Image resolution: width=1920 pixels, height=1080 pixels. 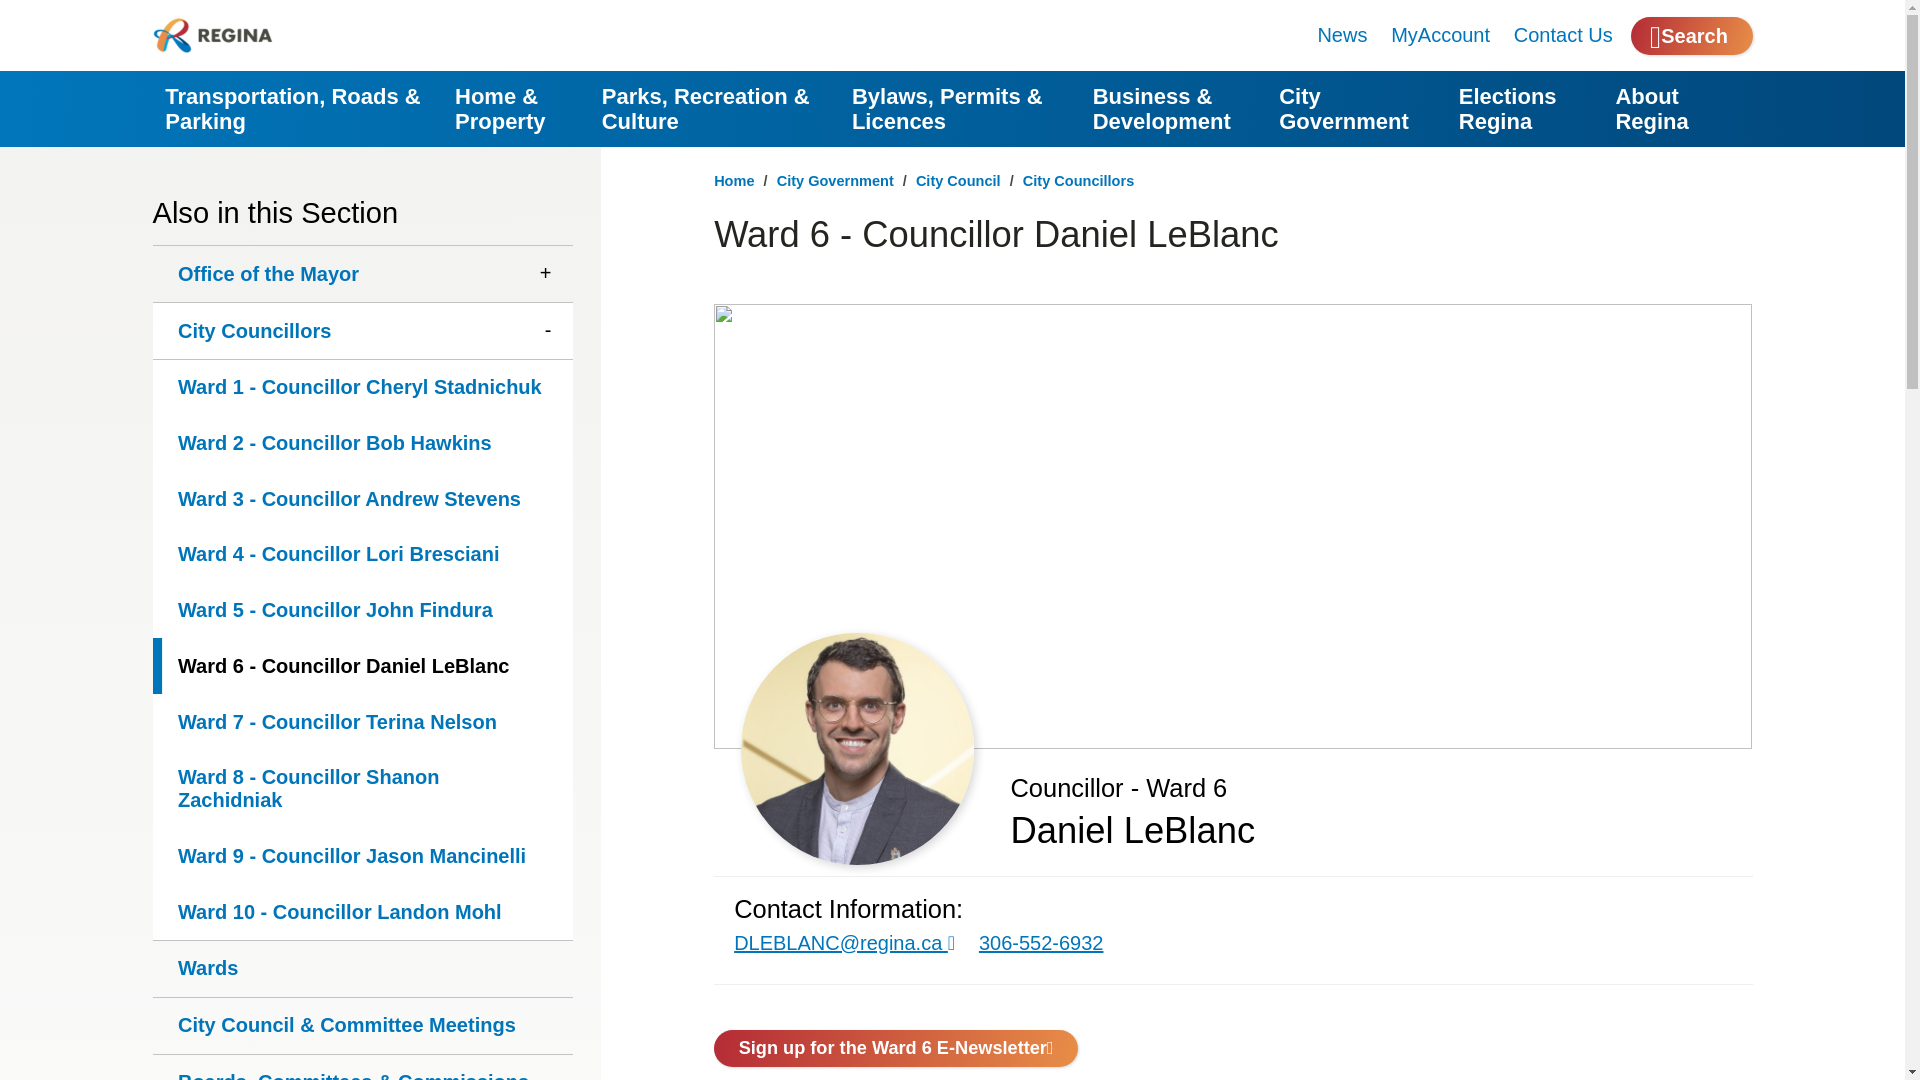 What do you see at coordinates (896, 1048) in the screenshot?
I see `Sign up for the Ward 6 E-Newsletter` at bounding box center [896, 1048].